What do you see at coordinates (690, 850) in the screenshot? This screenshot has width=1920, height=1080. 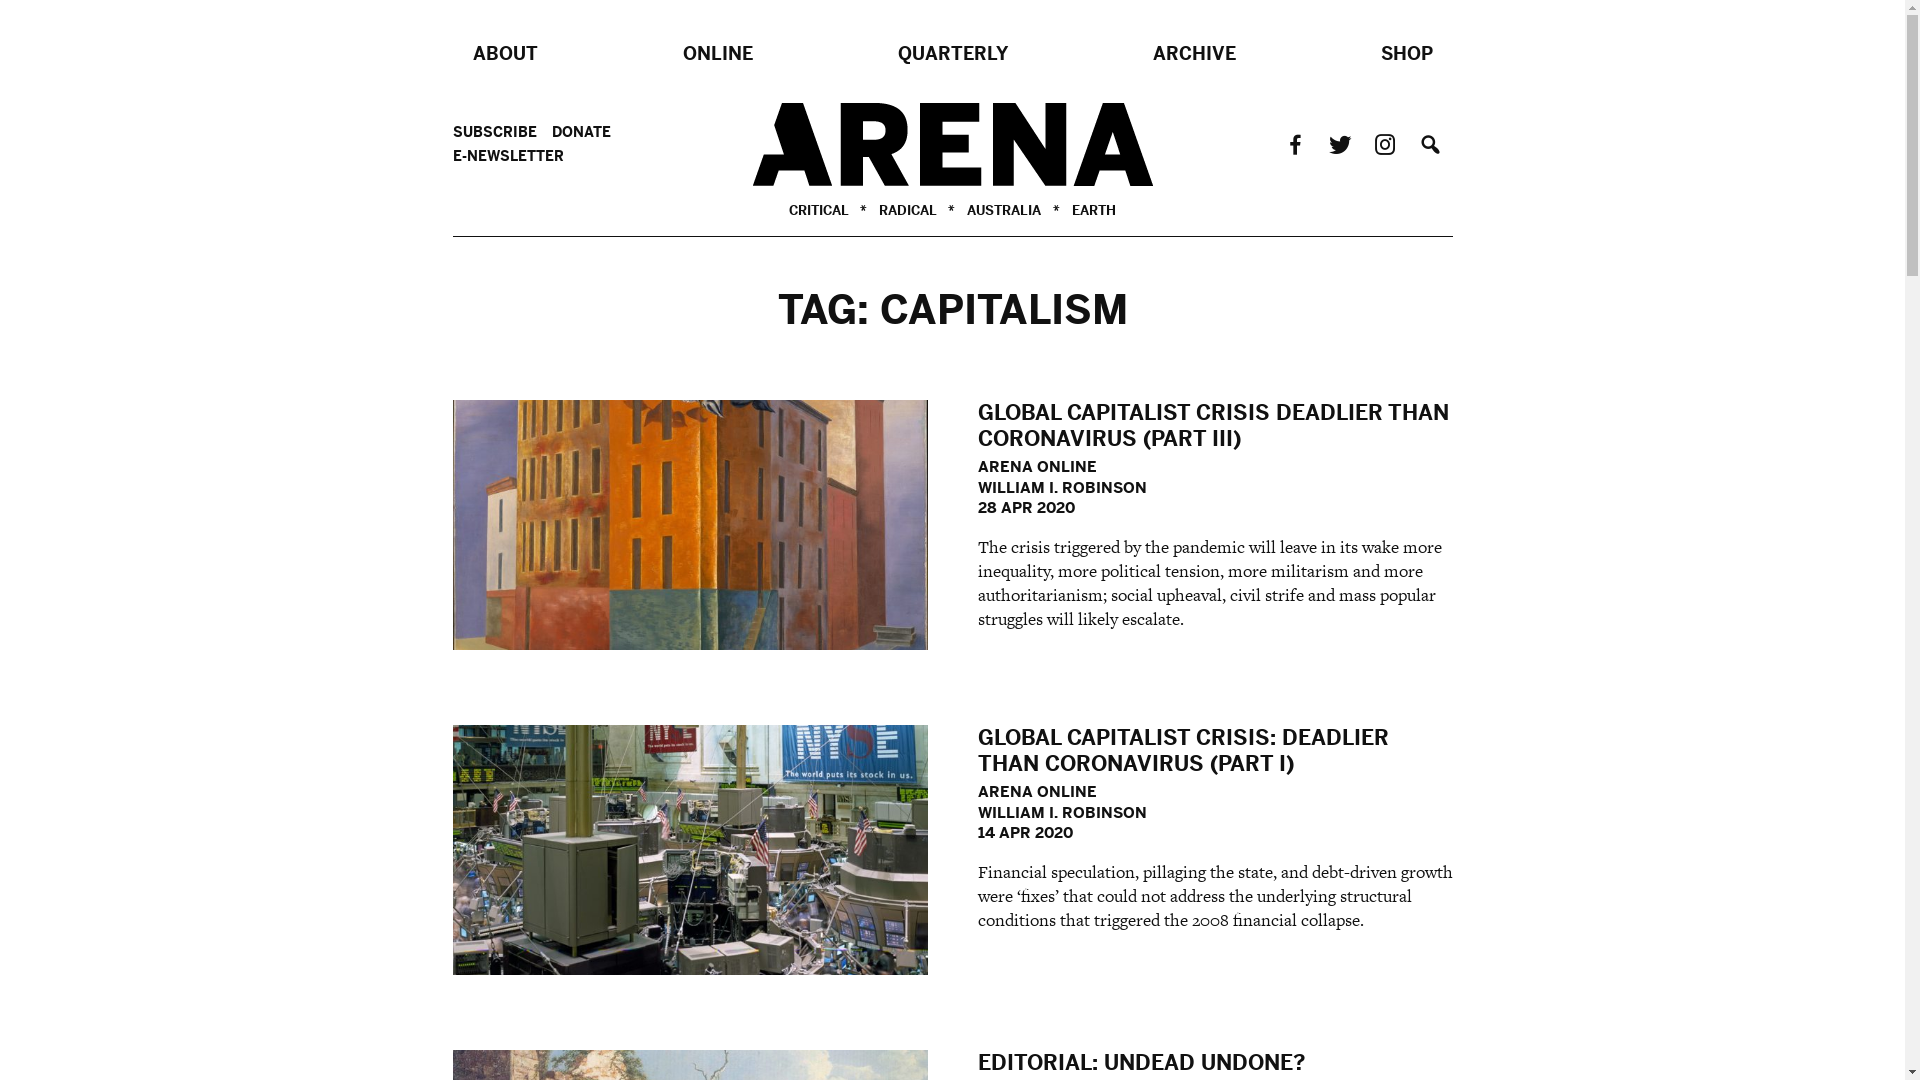 I see `Global Capitalist Crisis: Deadlier than Coronavirus (Part I)` at bounding box center [690, 850].